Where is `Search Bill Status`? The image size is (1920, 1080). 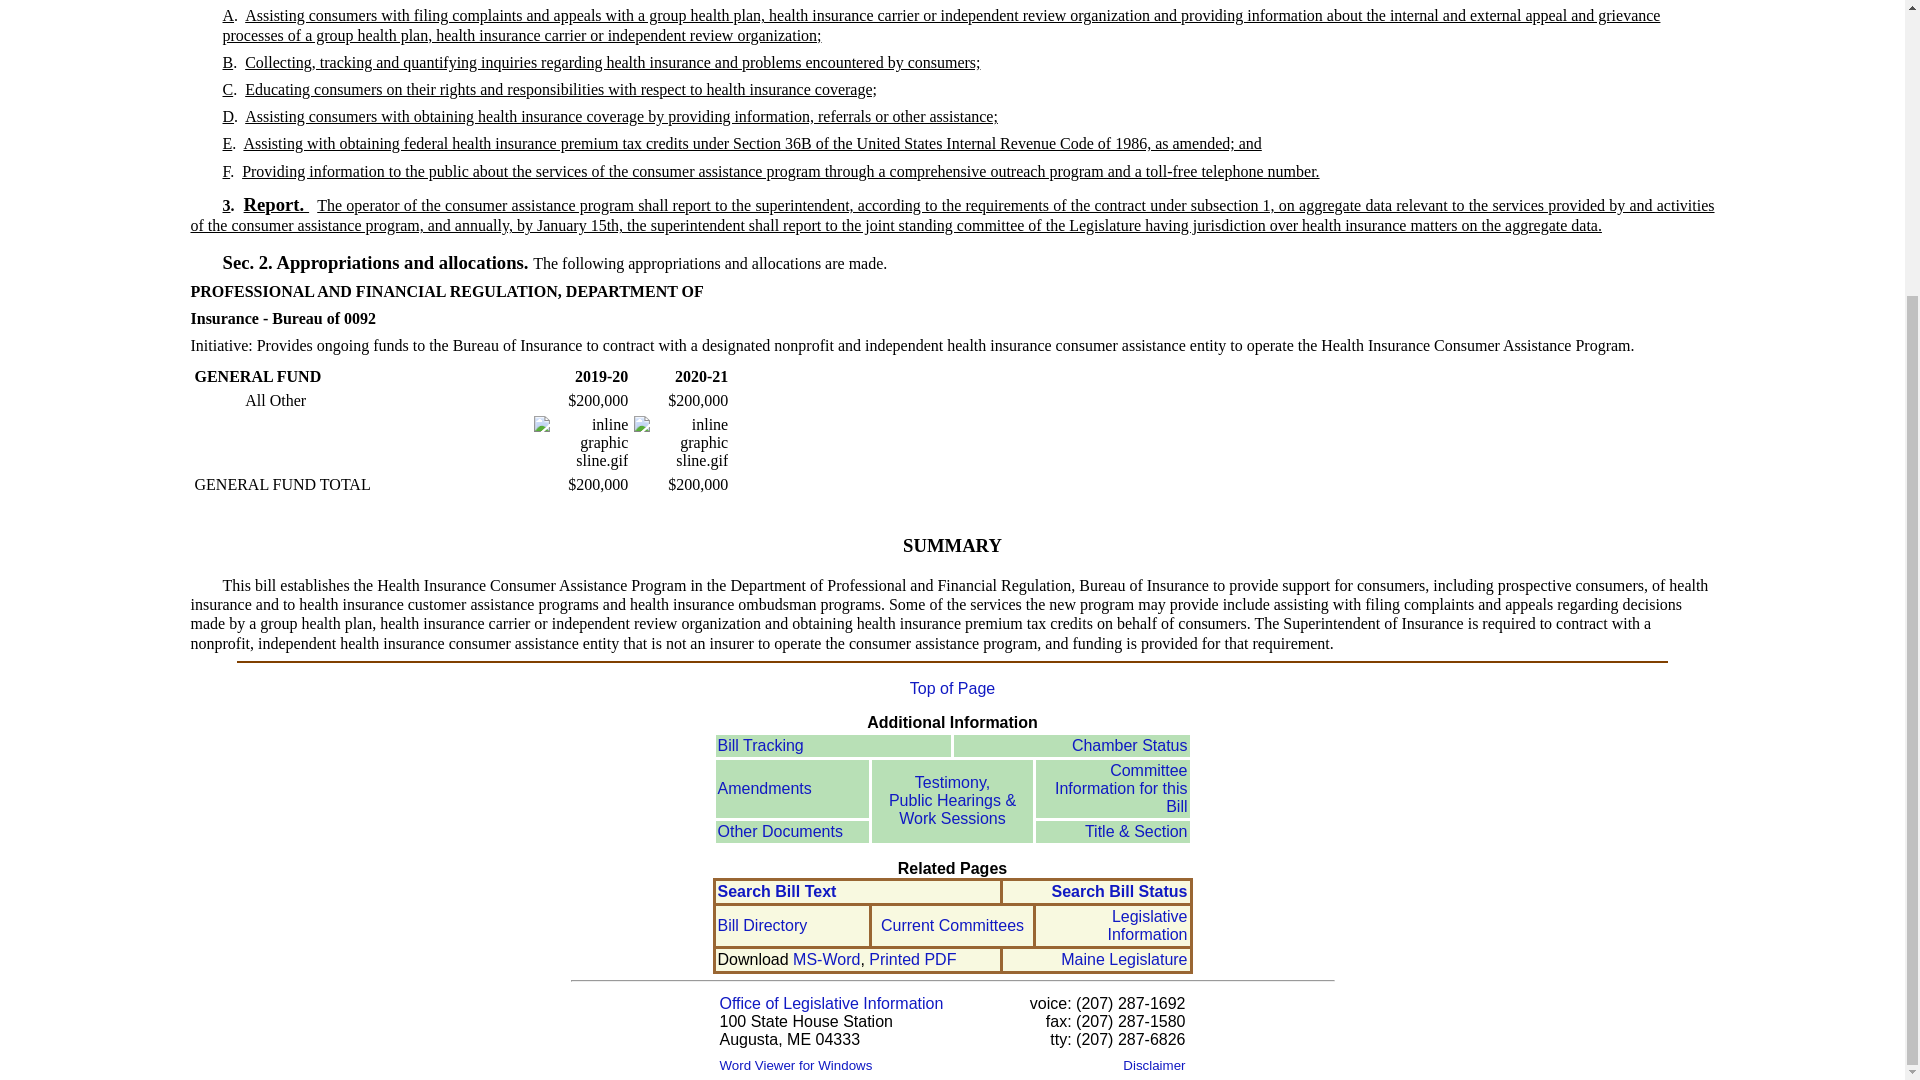
Search Bill Status is located at coordinates (1118, 891).